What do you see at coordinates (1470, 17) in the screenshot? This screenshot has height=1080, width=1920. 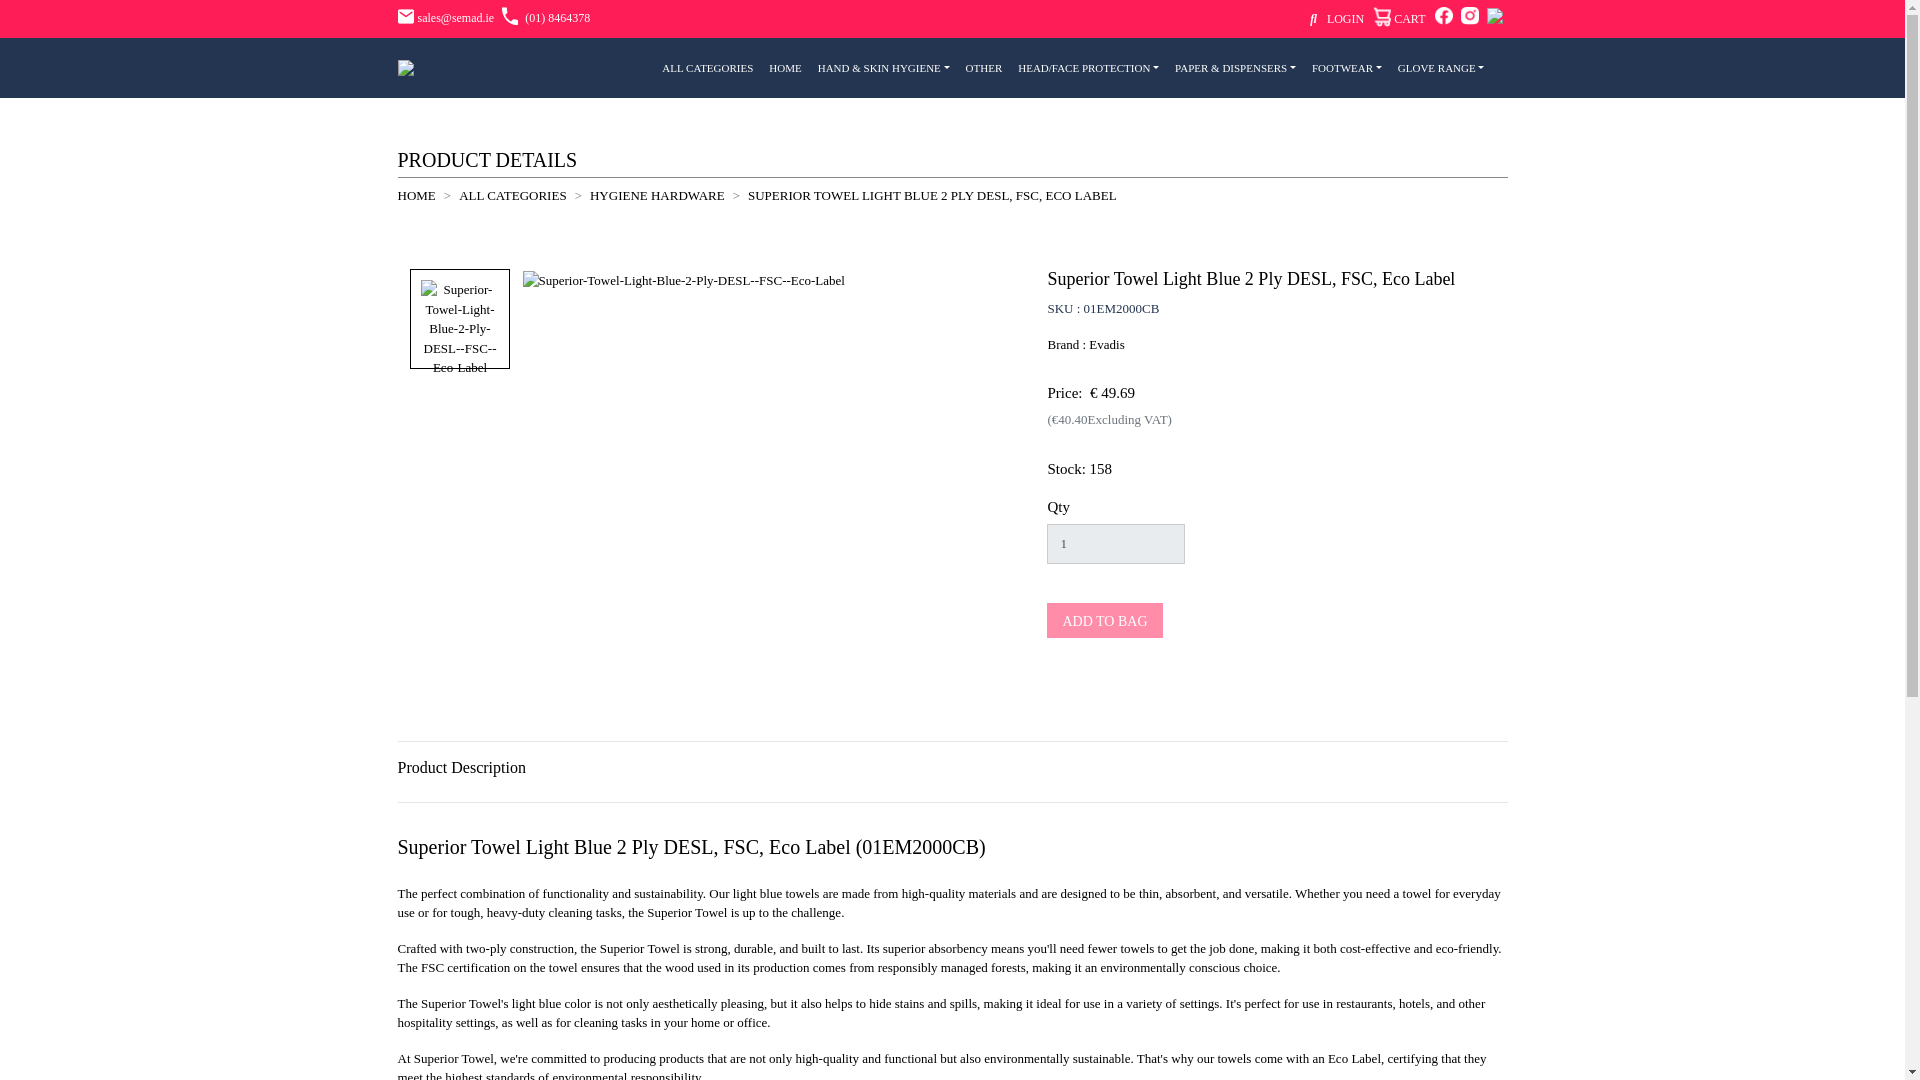 I see `Instagram` at bounding box center [1470, 17].